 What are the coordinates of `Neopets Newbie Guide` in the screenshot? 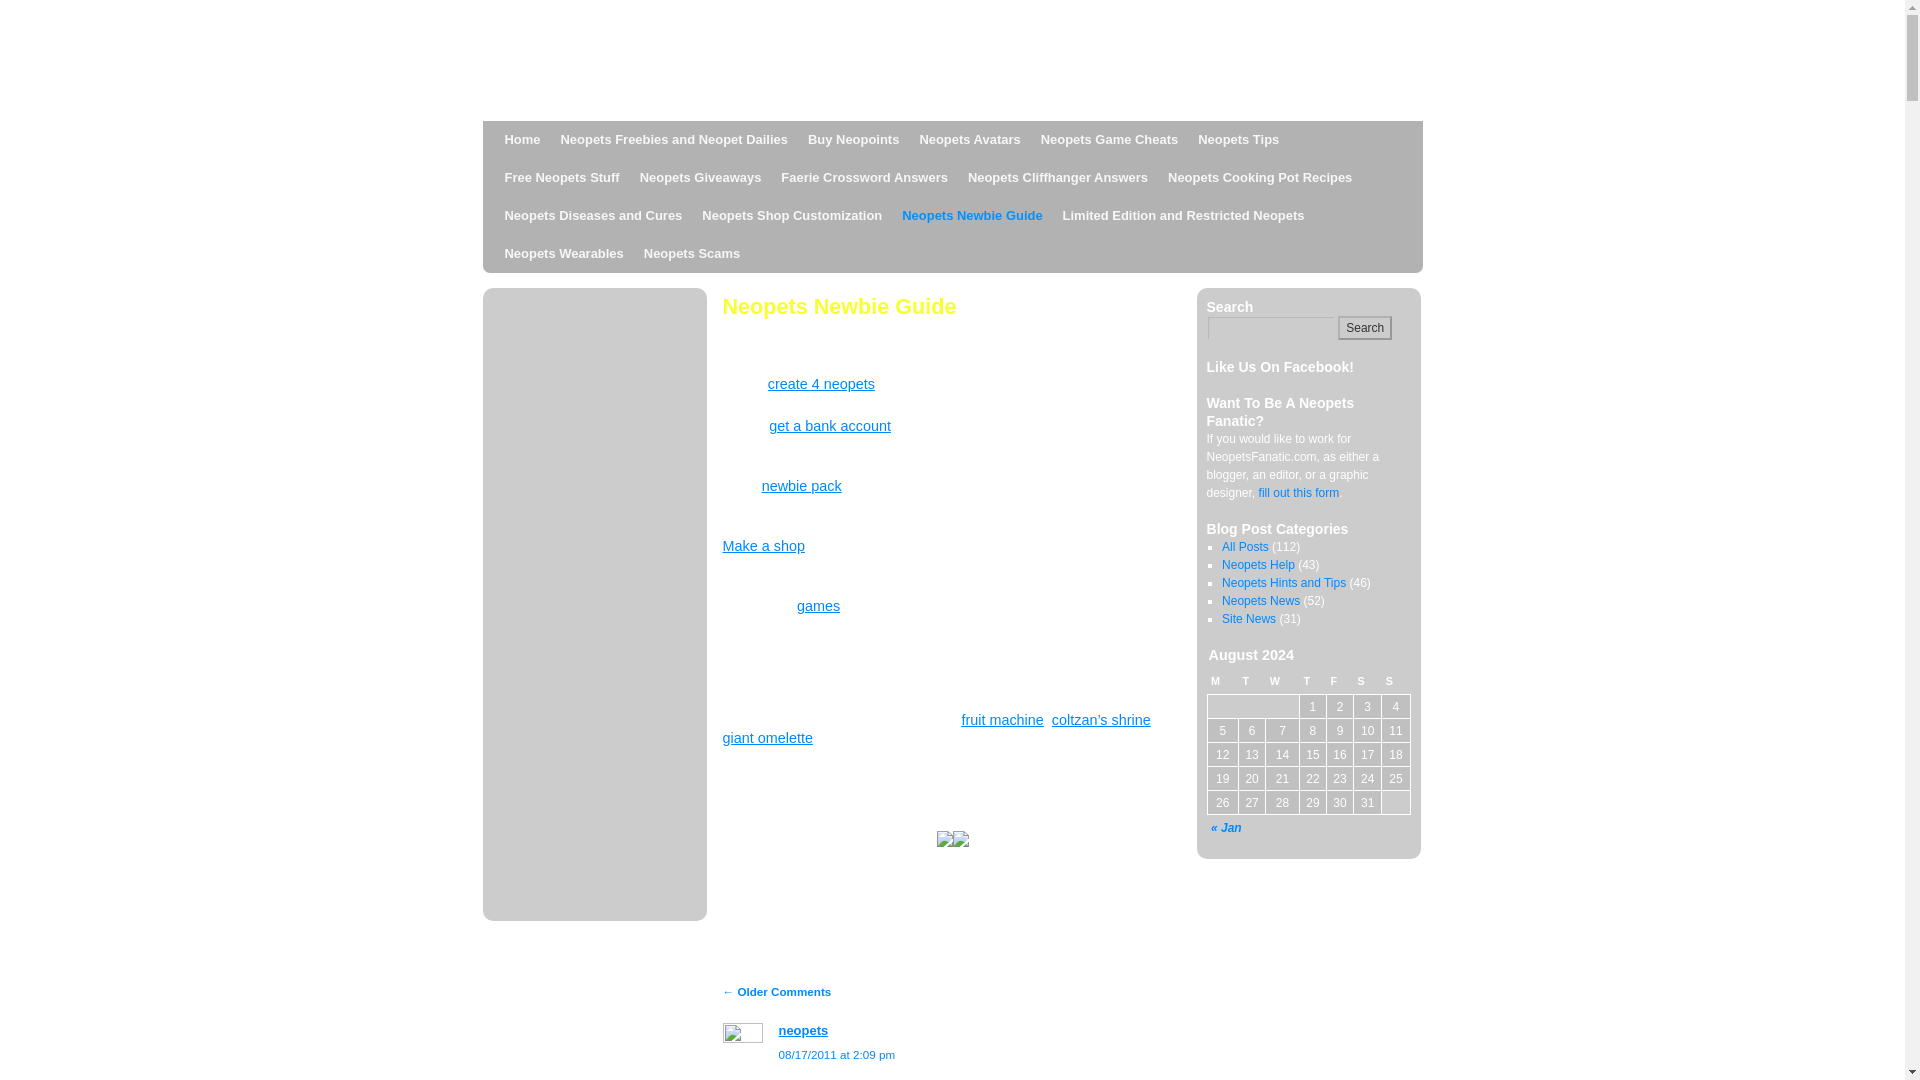 It's located at (972, 216).